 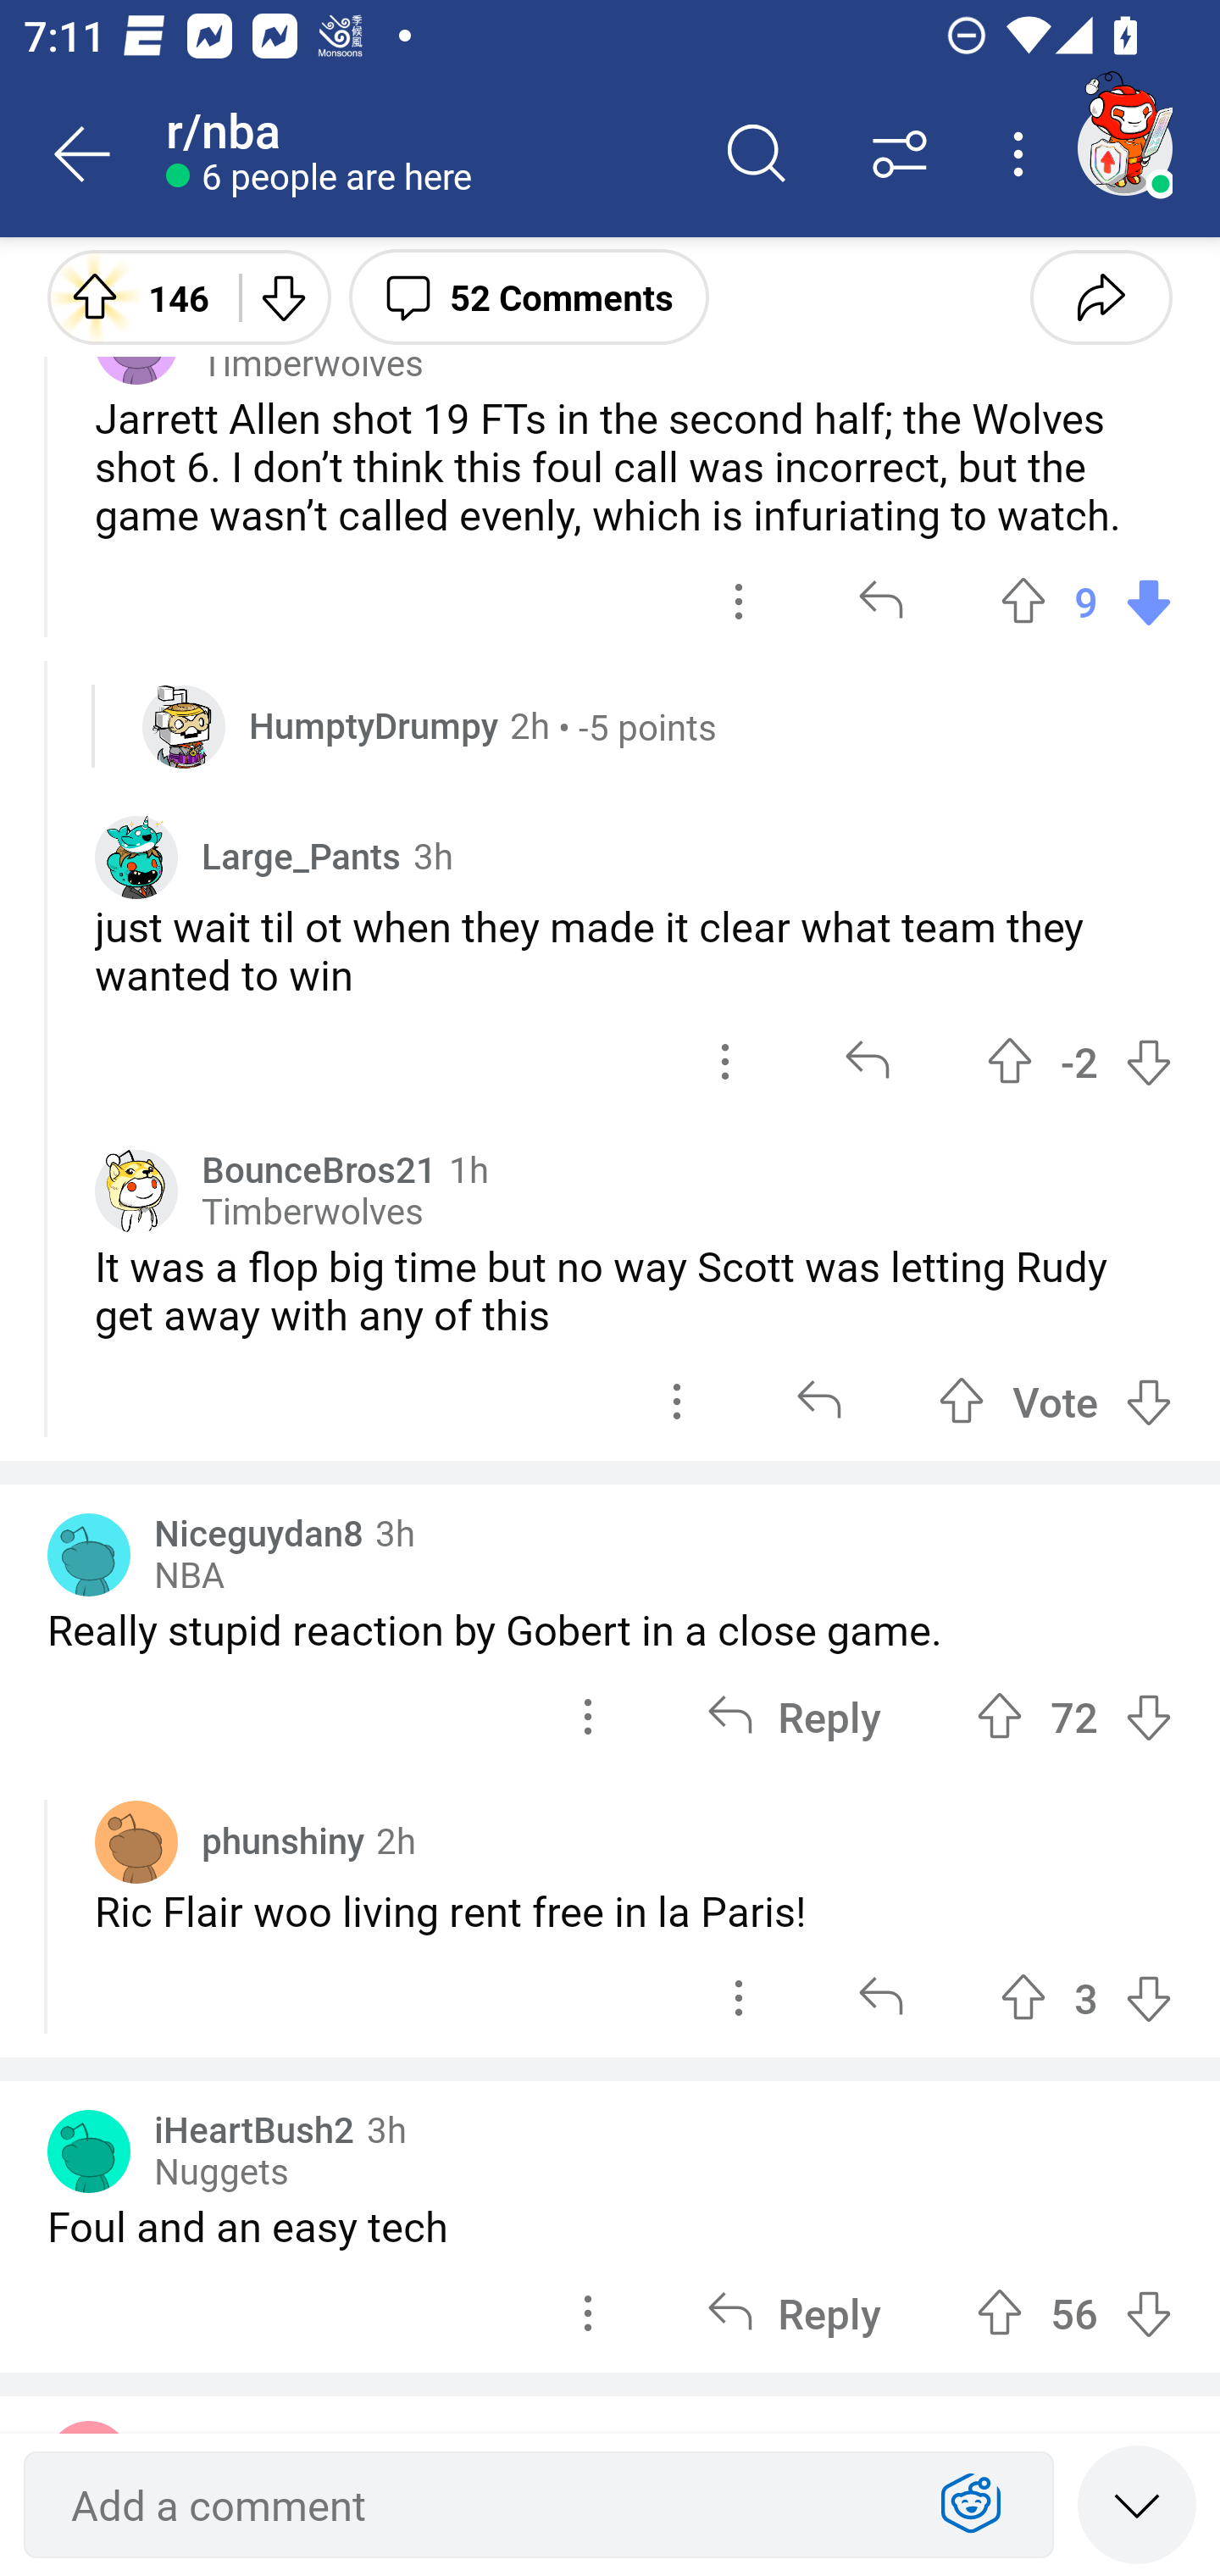 I want to click on Add a comment, so click(x=480, y=2505).